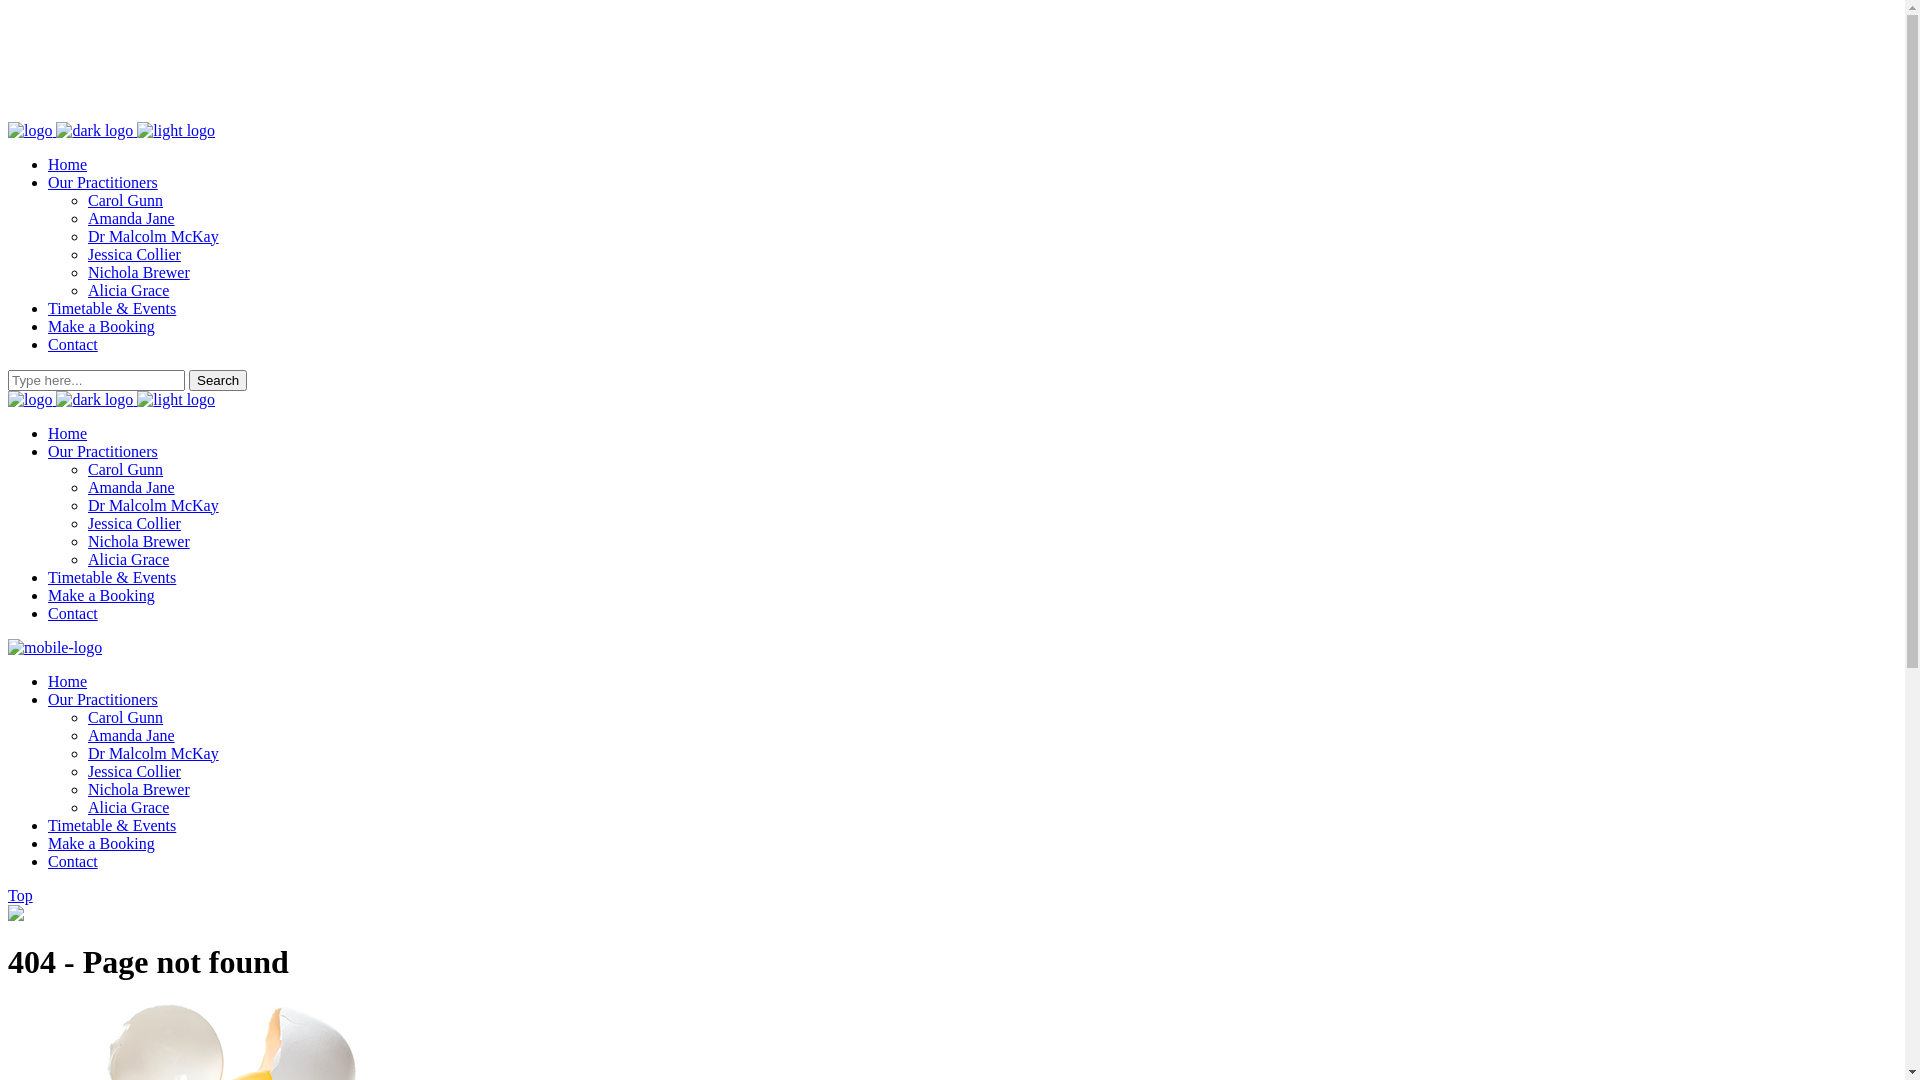 The height and width of the screenshot is (1080, 1920). What do you see at coordinates (139, 542) in the screenshot?
I see `Nichola Brewer` at bounding box center [139, 542].